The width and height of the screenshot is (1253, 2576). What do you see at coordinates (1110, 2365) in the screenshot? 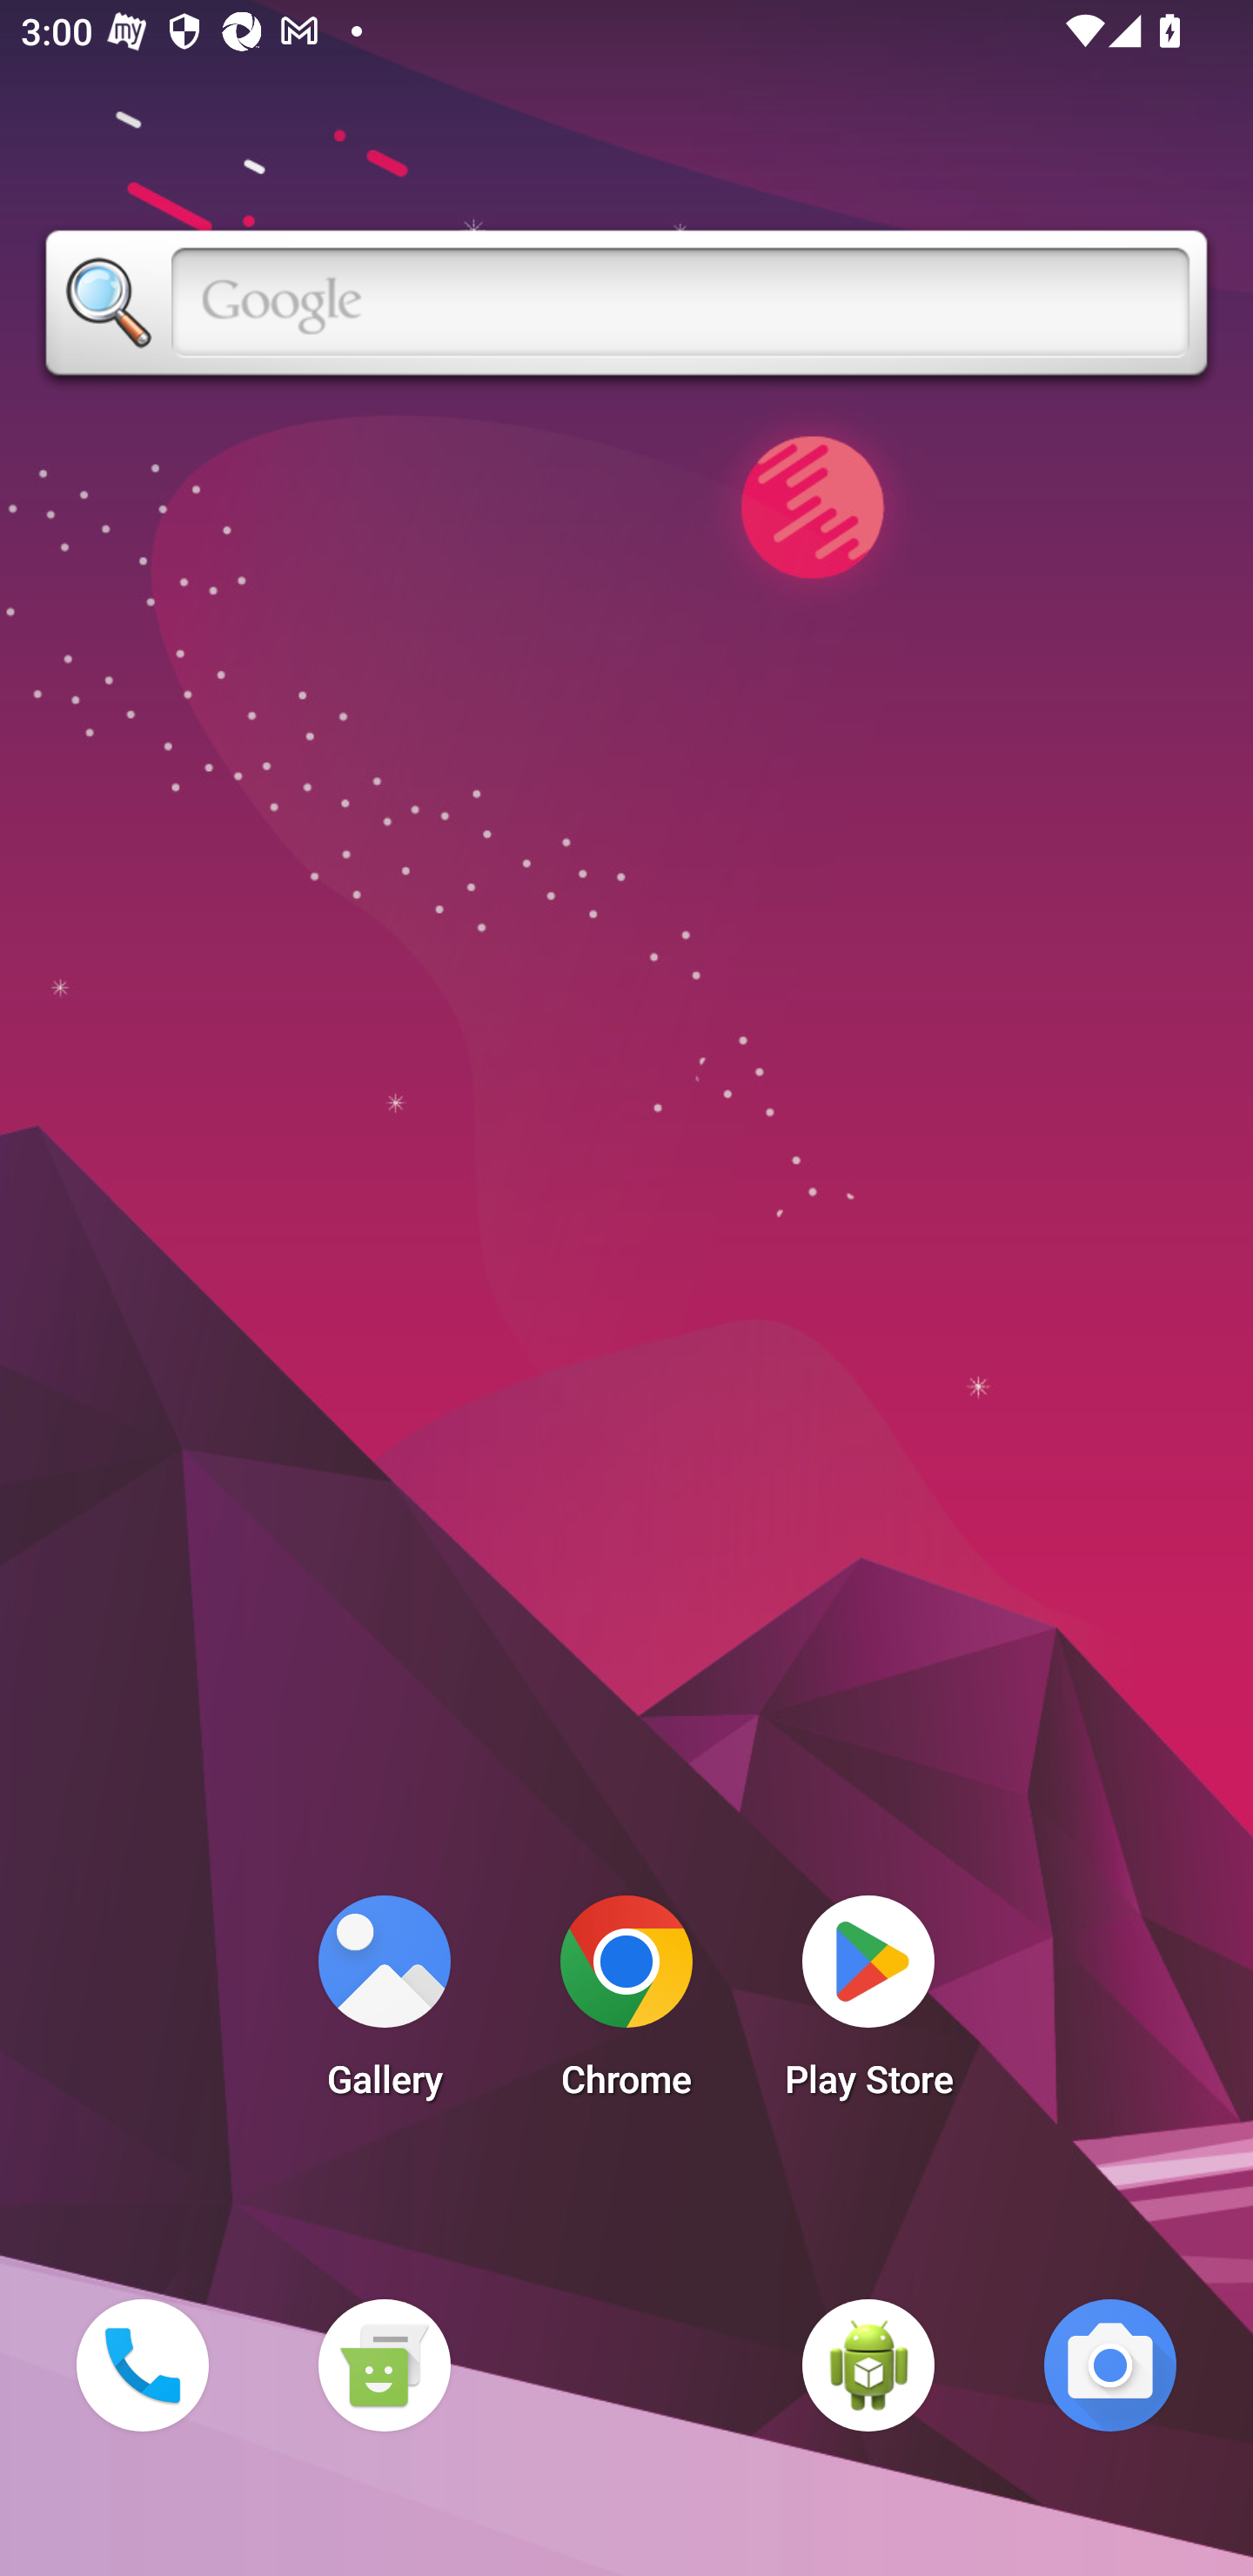
I see `Camera` at bounding box center [1110, 2365].